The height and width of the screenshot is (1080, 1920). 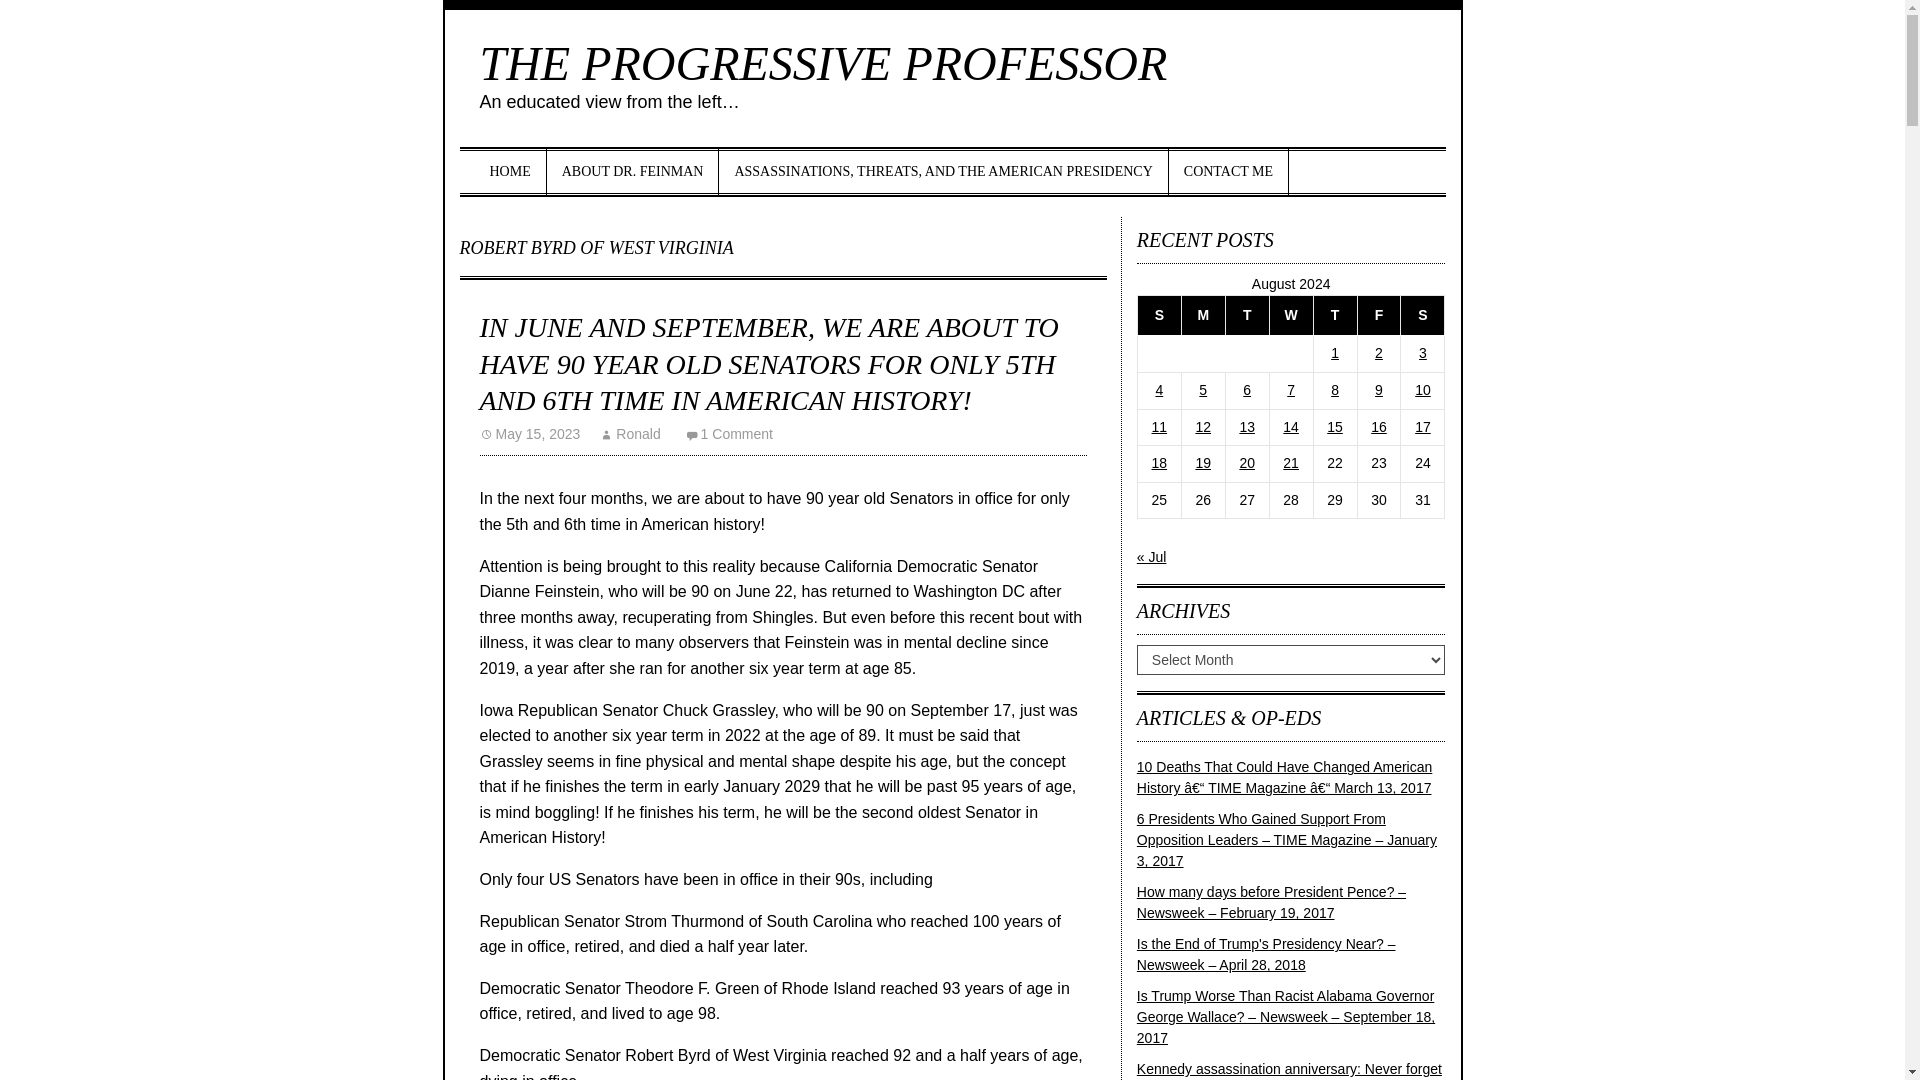 What do you see at coordinates (1202, 427) in the screenshot?
I see `12` at bounding box center [1202, 427].